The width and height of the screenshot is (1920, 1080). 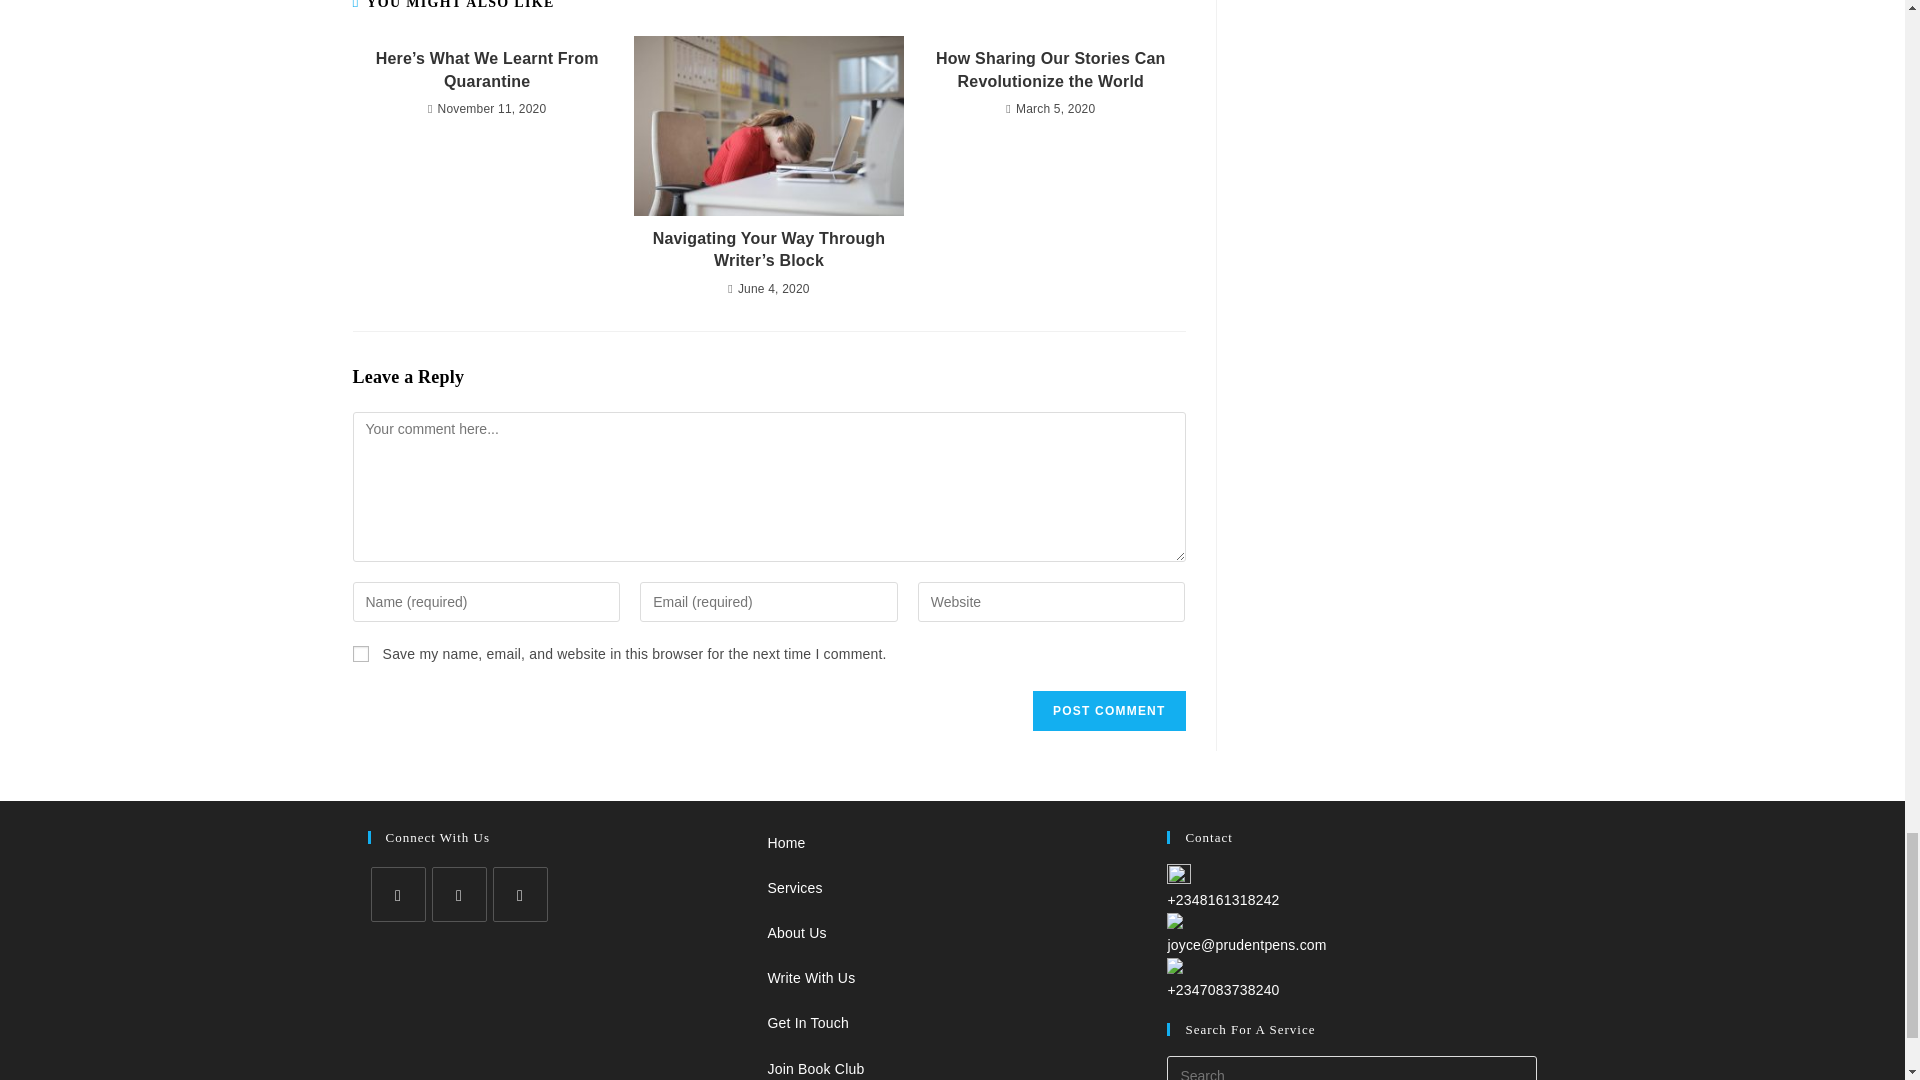 I want to click on yes, so click(x=360, y=654).